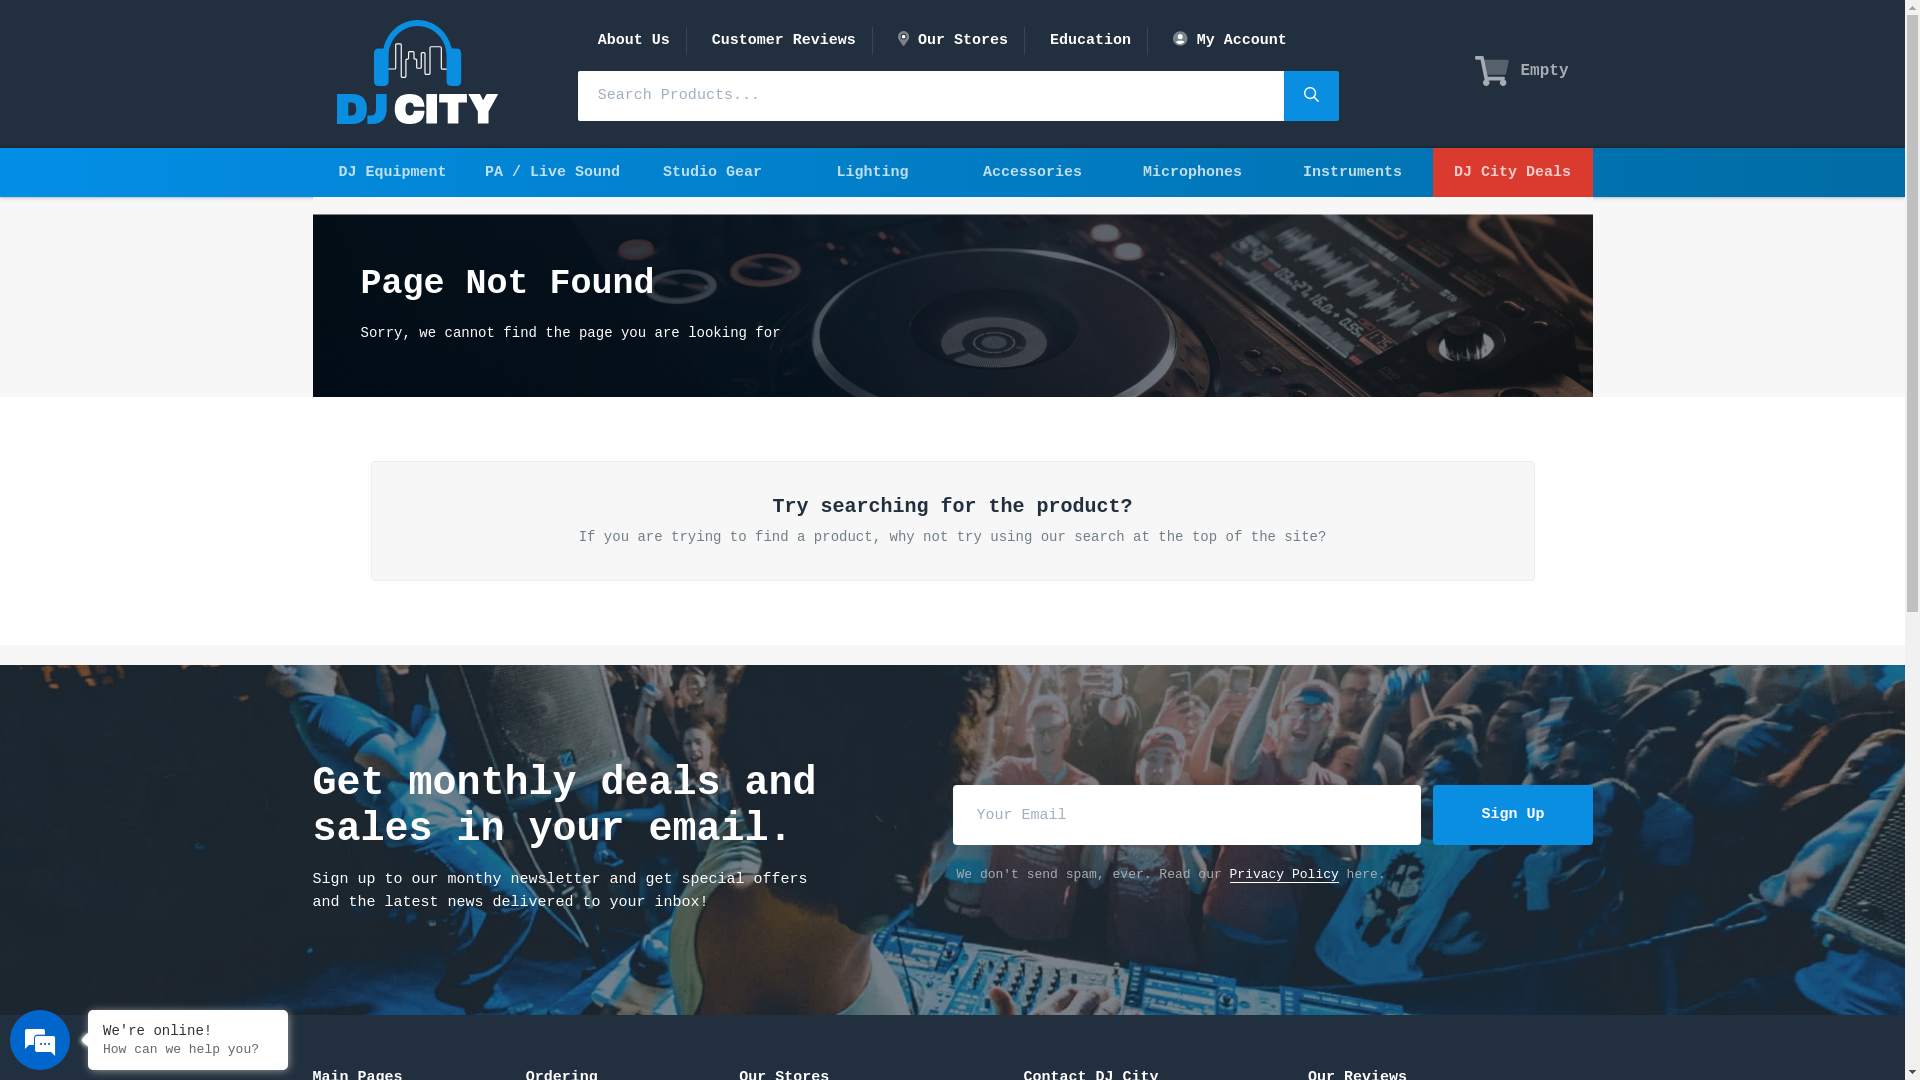 This screenshot has height=1080, width=1920. What do you see at coordinates (1032, 172) in the screenshot?
I see `Accessories` at bounding box center [1032, 172].